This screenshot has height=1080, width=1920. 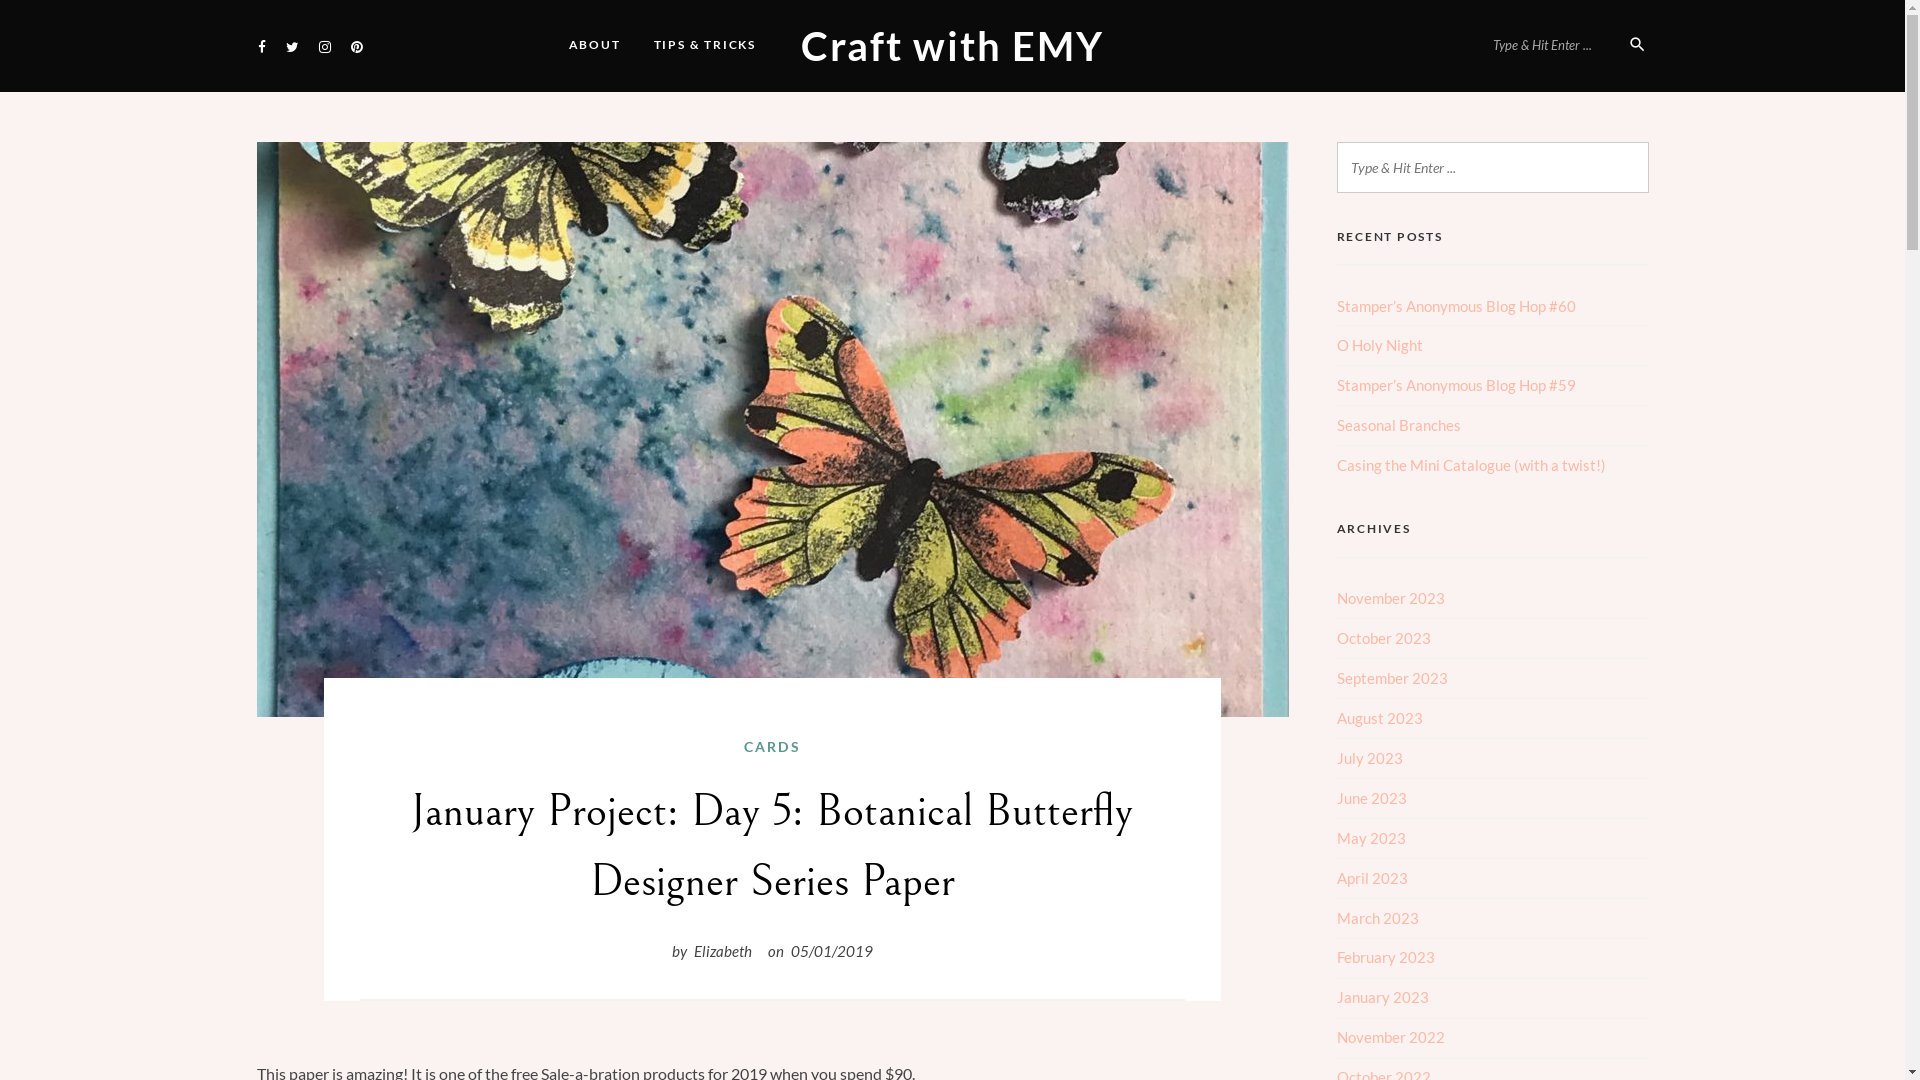 I want to click on August 2023, so click(x=1379, y=718).